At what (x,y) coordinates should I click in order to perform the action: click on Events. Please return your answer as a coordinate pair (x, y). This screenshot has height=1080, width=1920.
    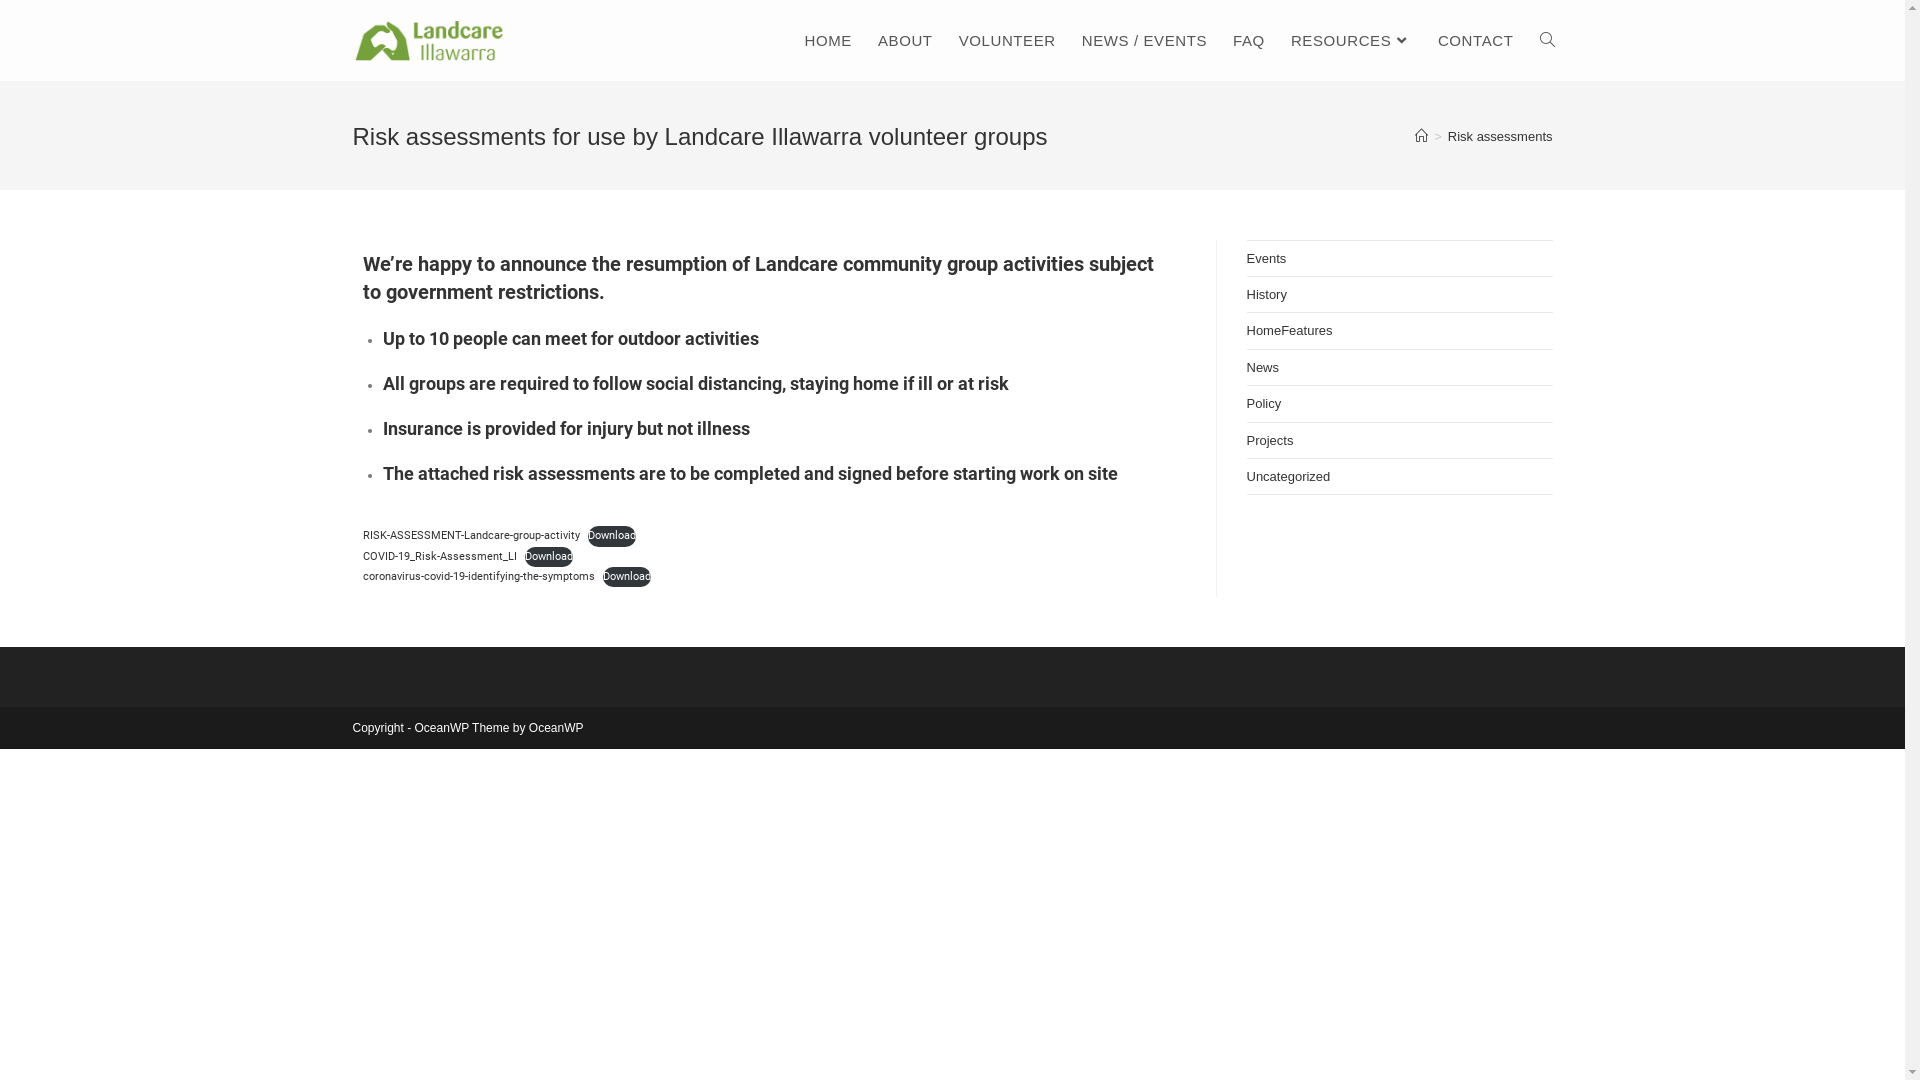
    Looking at the image, I should click on (1266, 258).